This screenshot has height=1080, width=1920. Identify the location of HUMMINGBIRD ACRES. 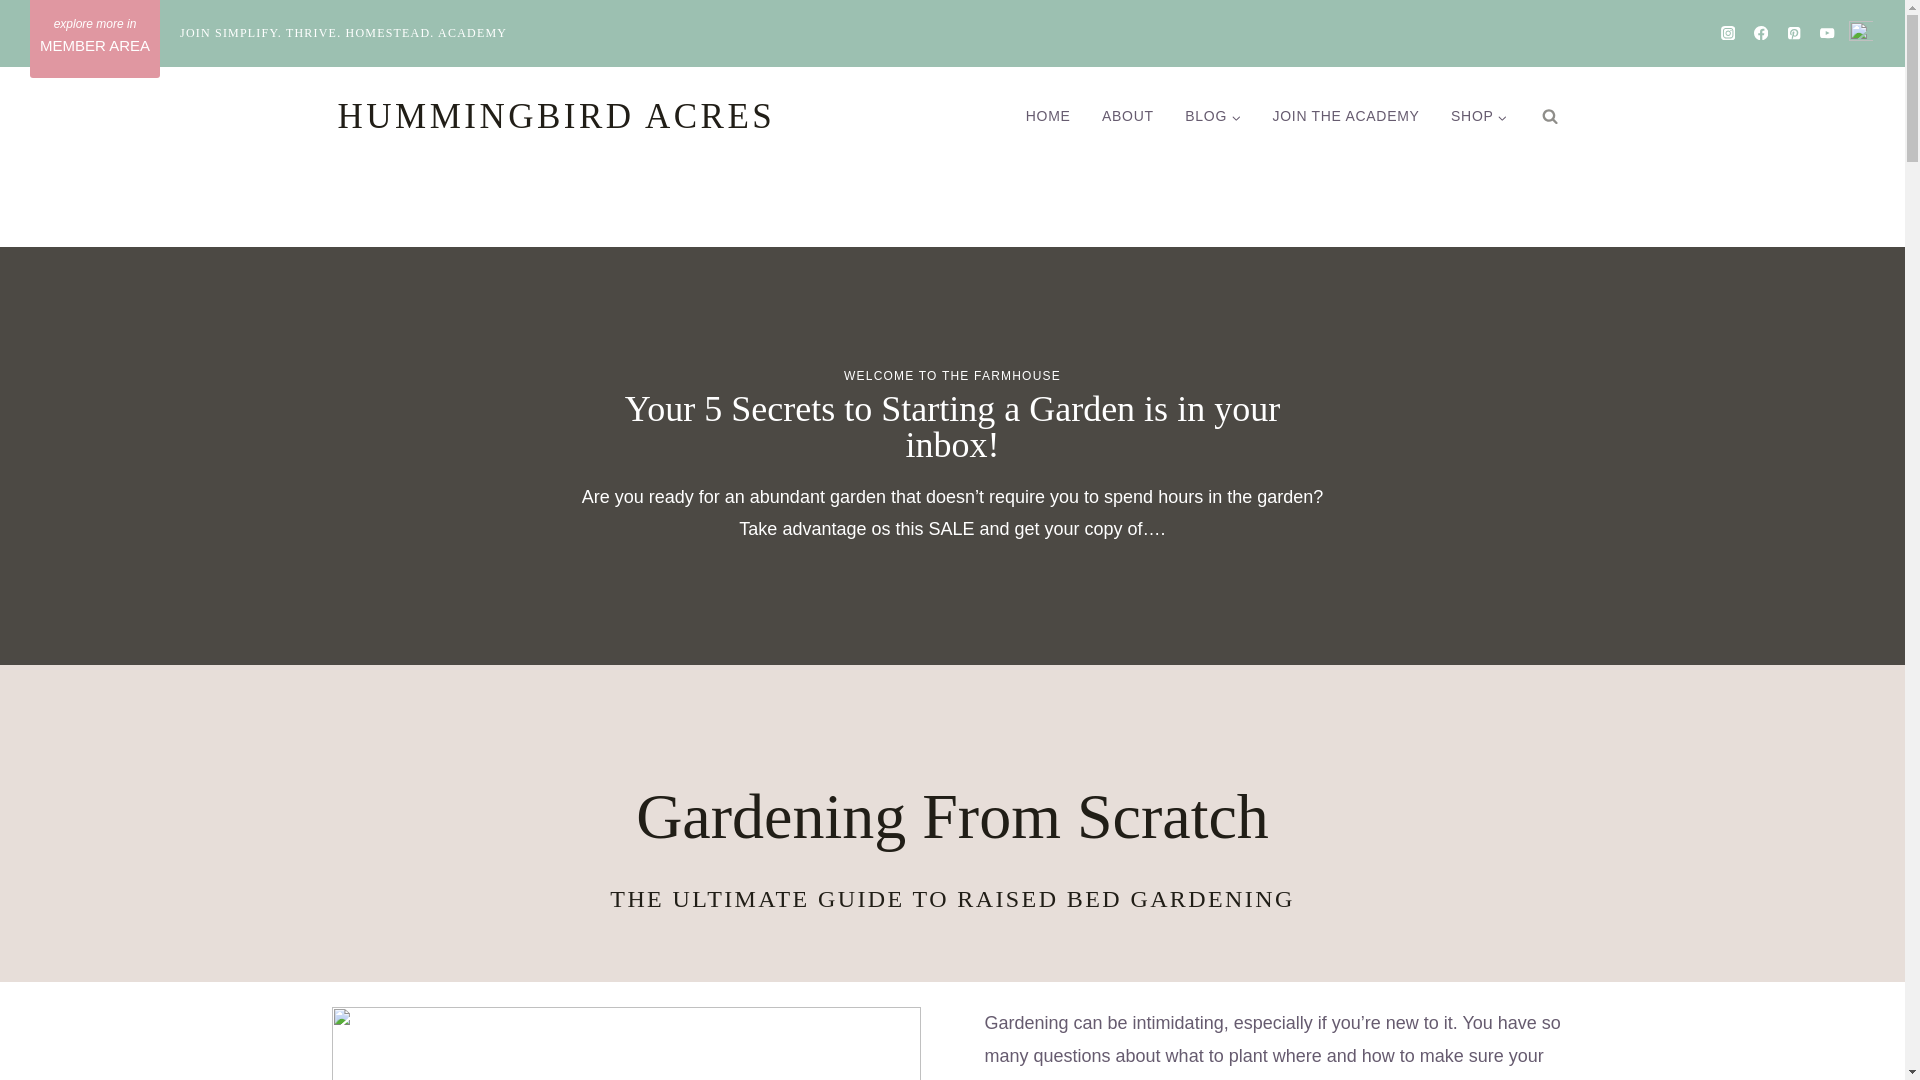
(556, 117).